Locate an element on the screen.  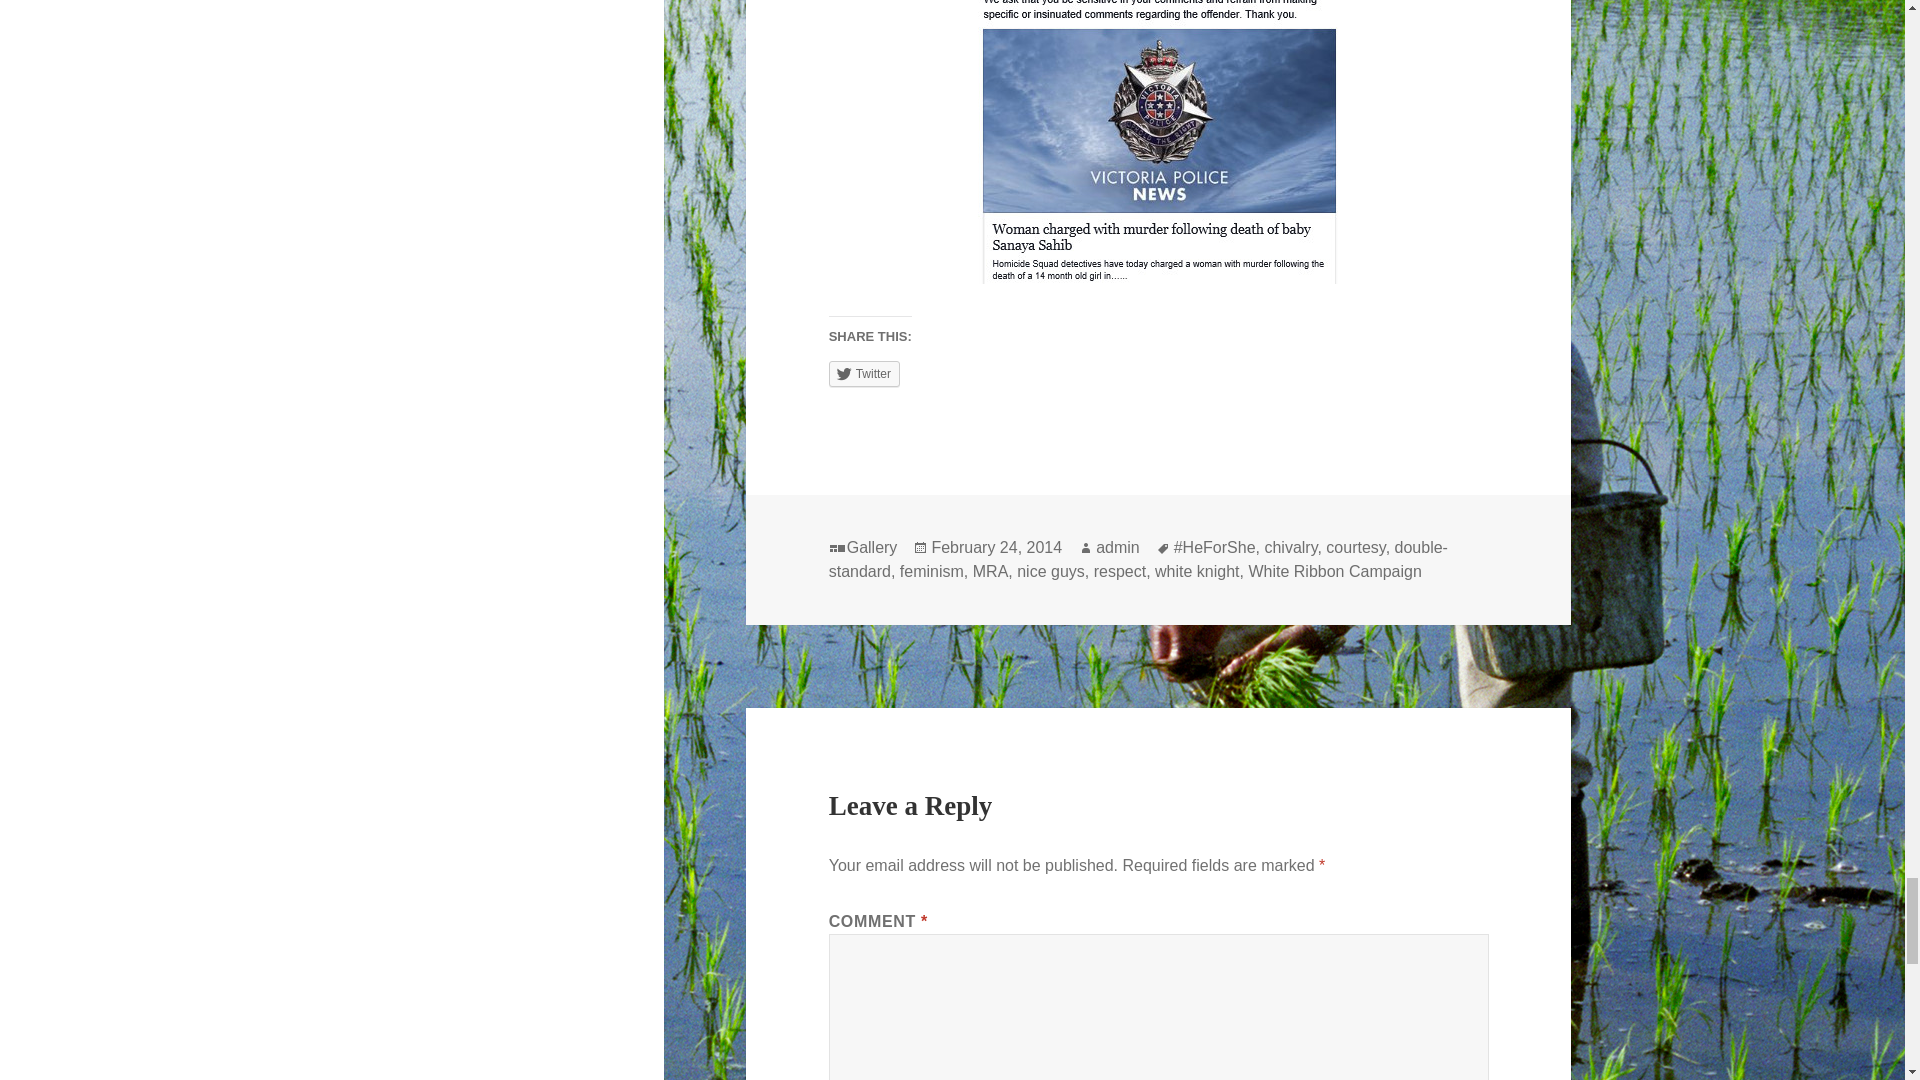
Click to share on Twitter is located at coordinates (864, 373).